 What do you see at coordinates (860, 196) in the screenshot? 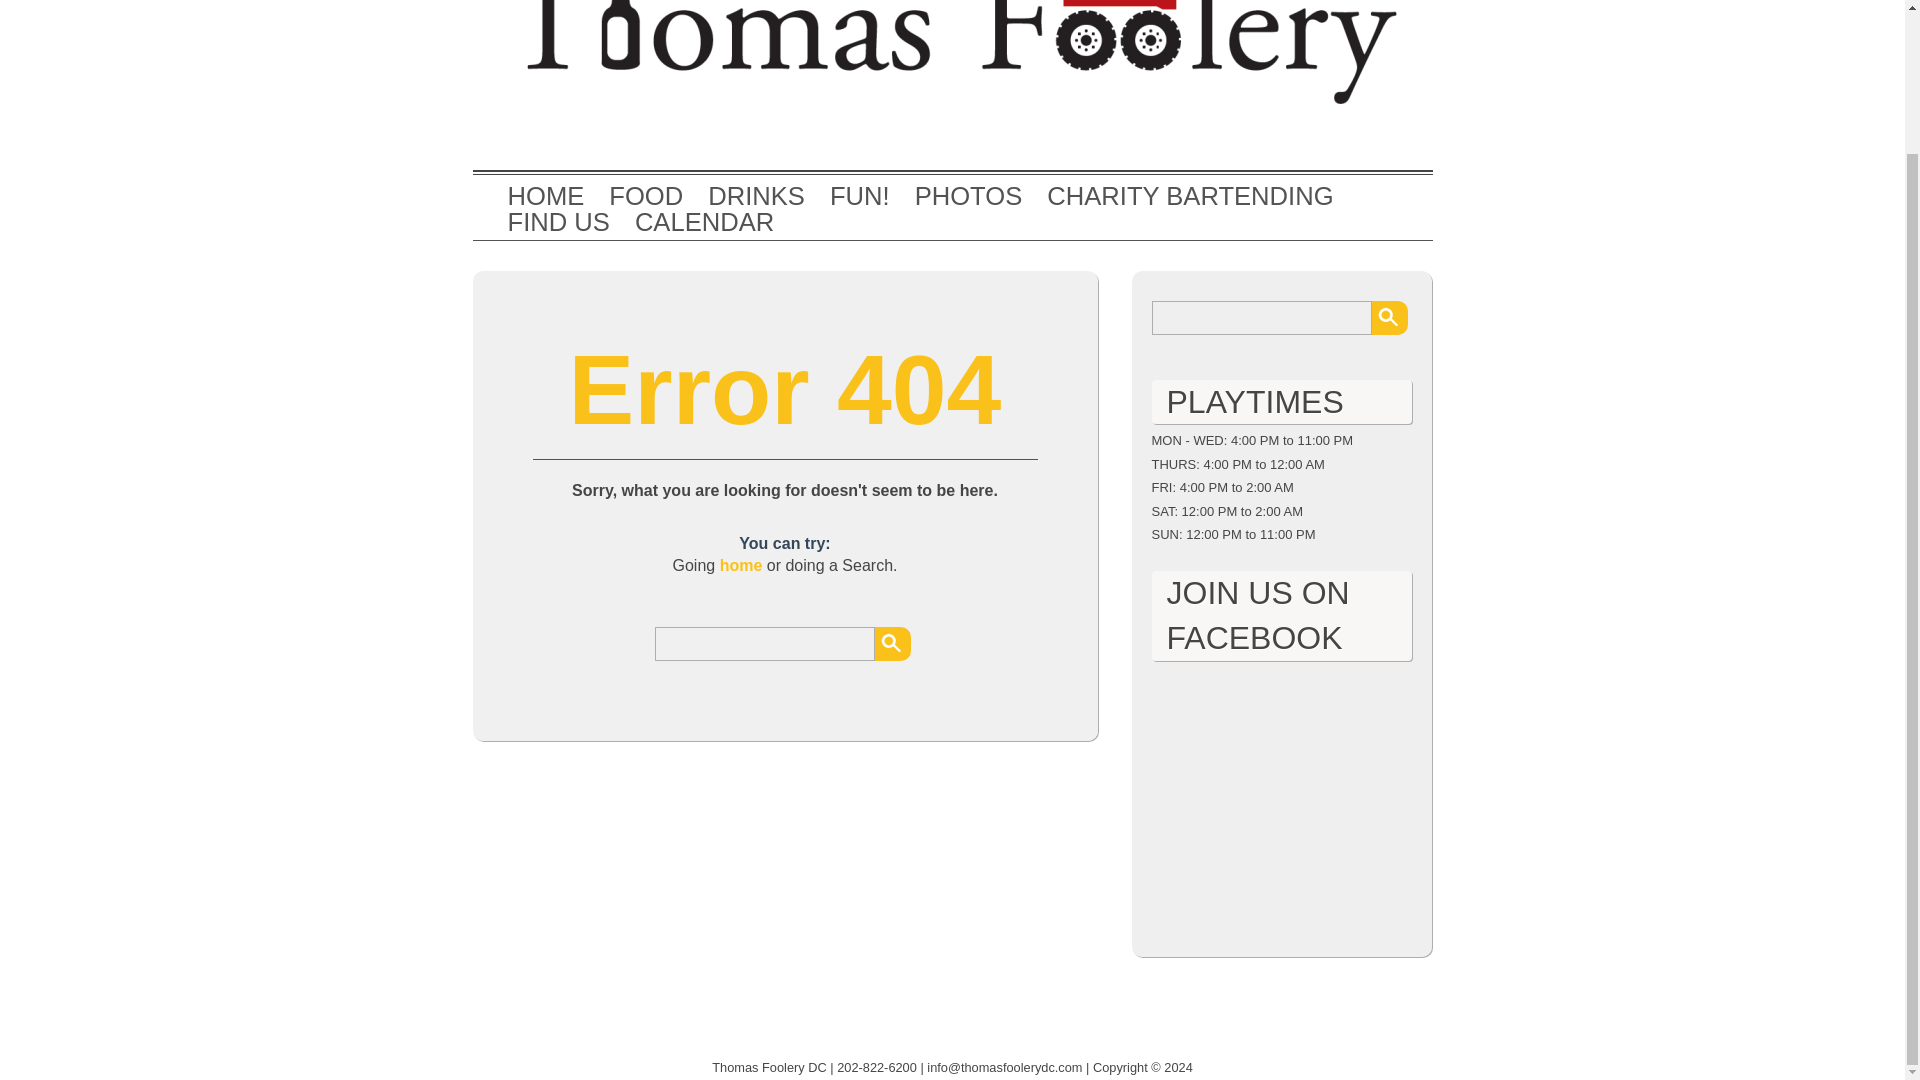
I see `FUN!` at bounding box center [860, 196].